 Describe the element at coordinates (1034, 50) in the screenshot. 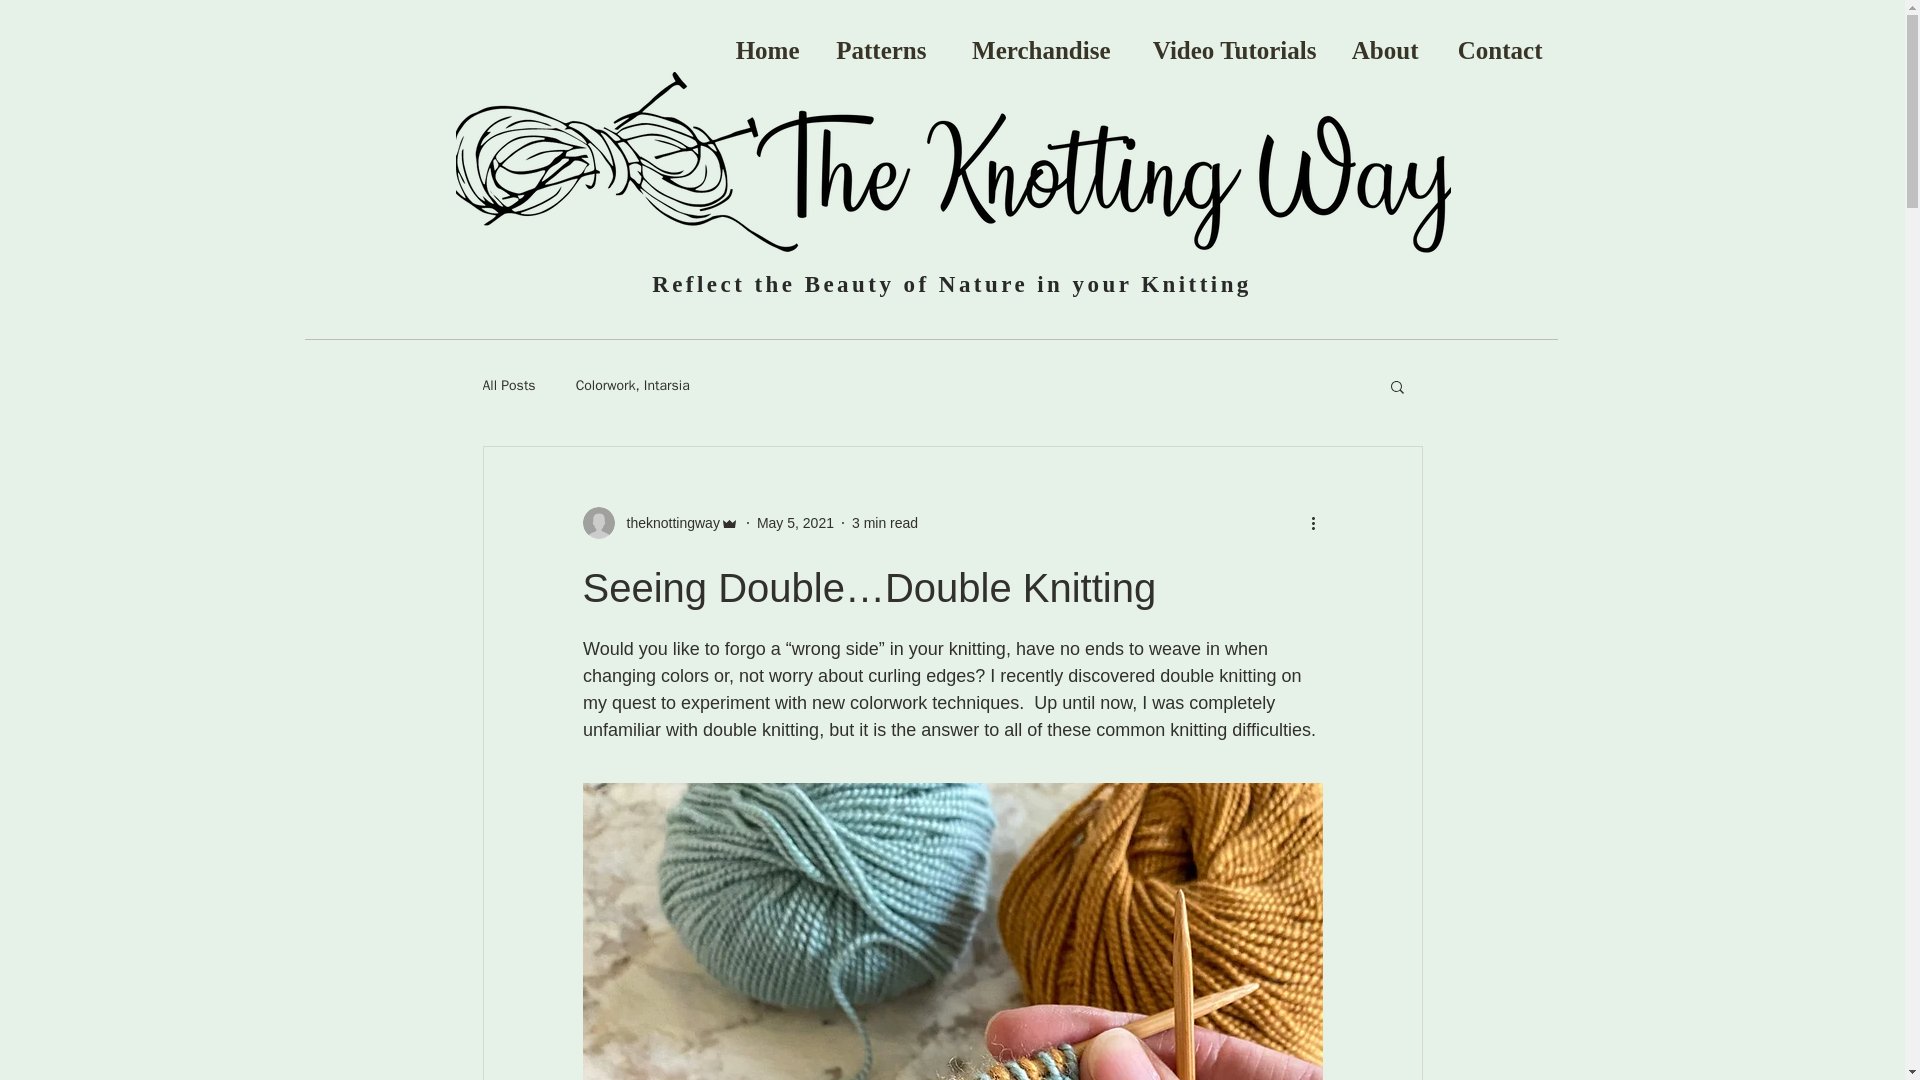

I see `Merchandise` at that location.